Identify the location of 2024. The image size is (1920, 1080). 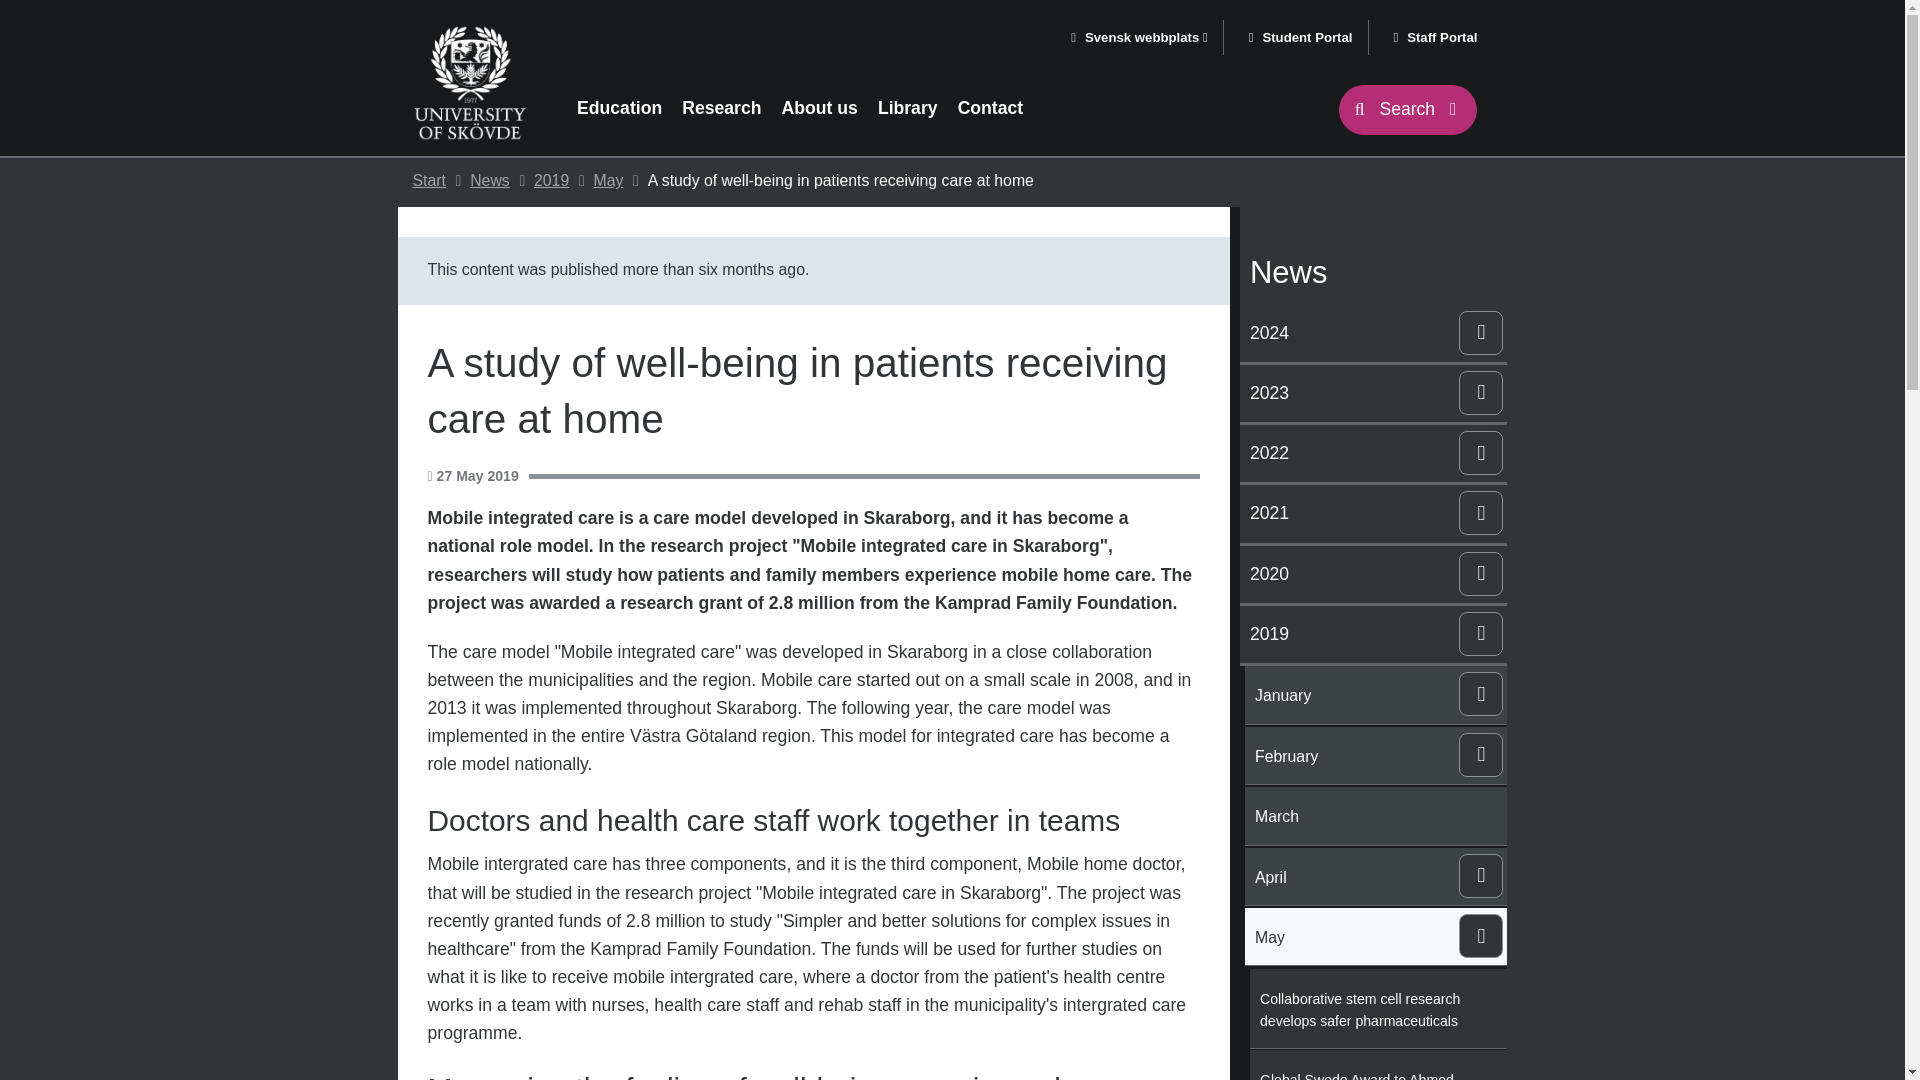
(1350, 328).